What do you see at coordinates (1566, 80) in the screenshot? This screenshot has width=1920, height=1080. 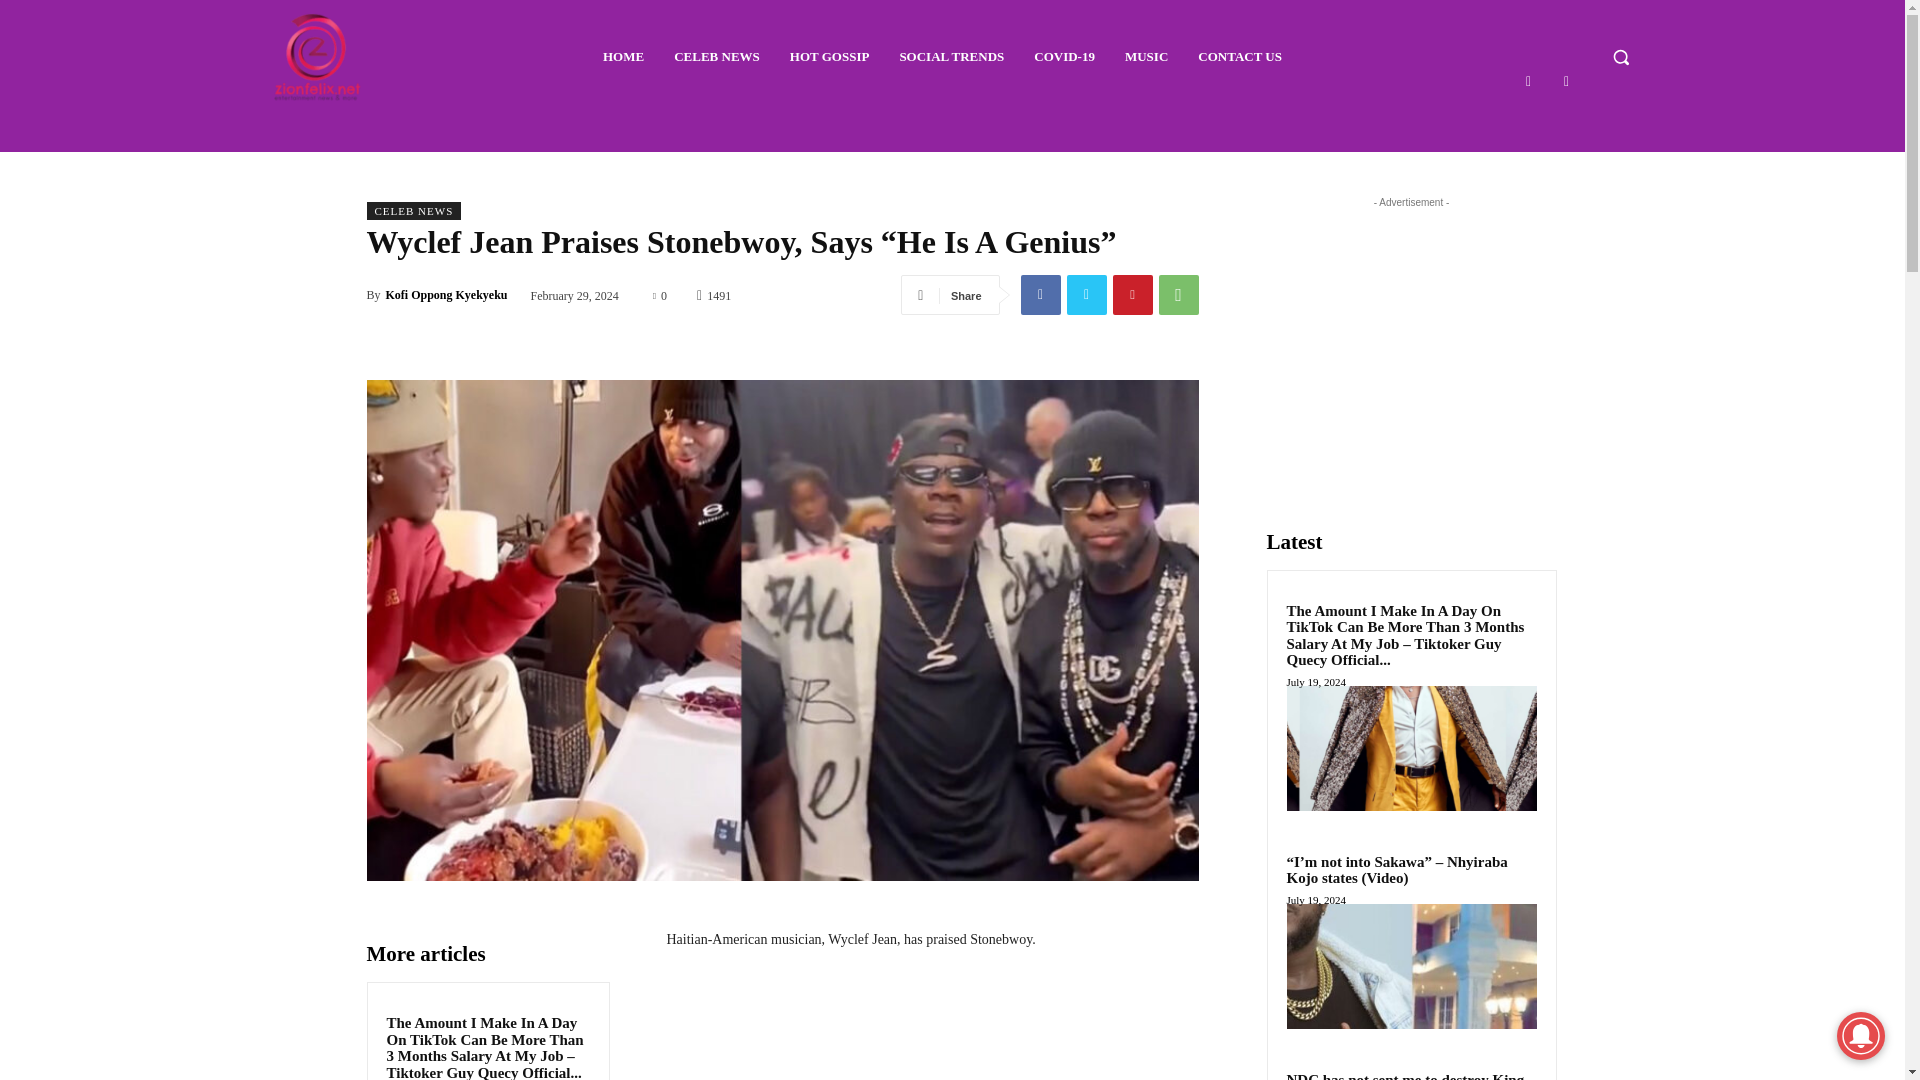 I see `Instagram` at bounding box center [1566, 80].